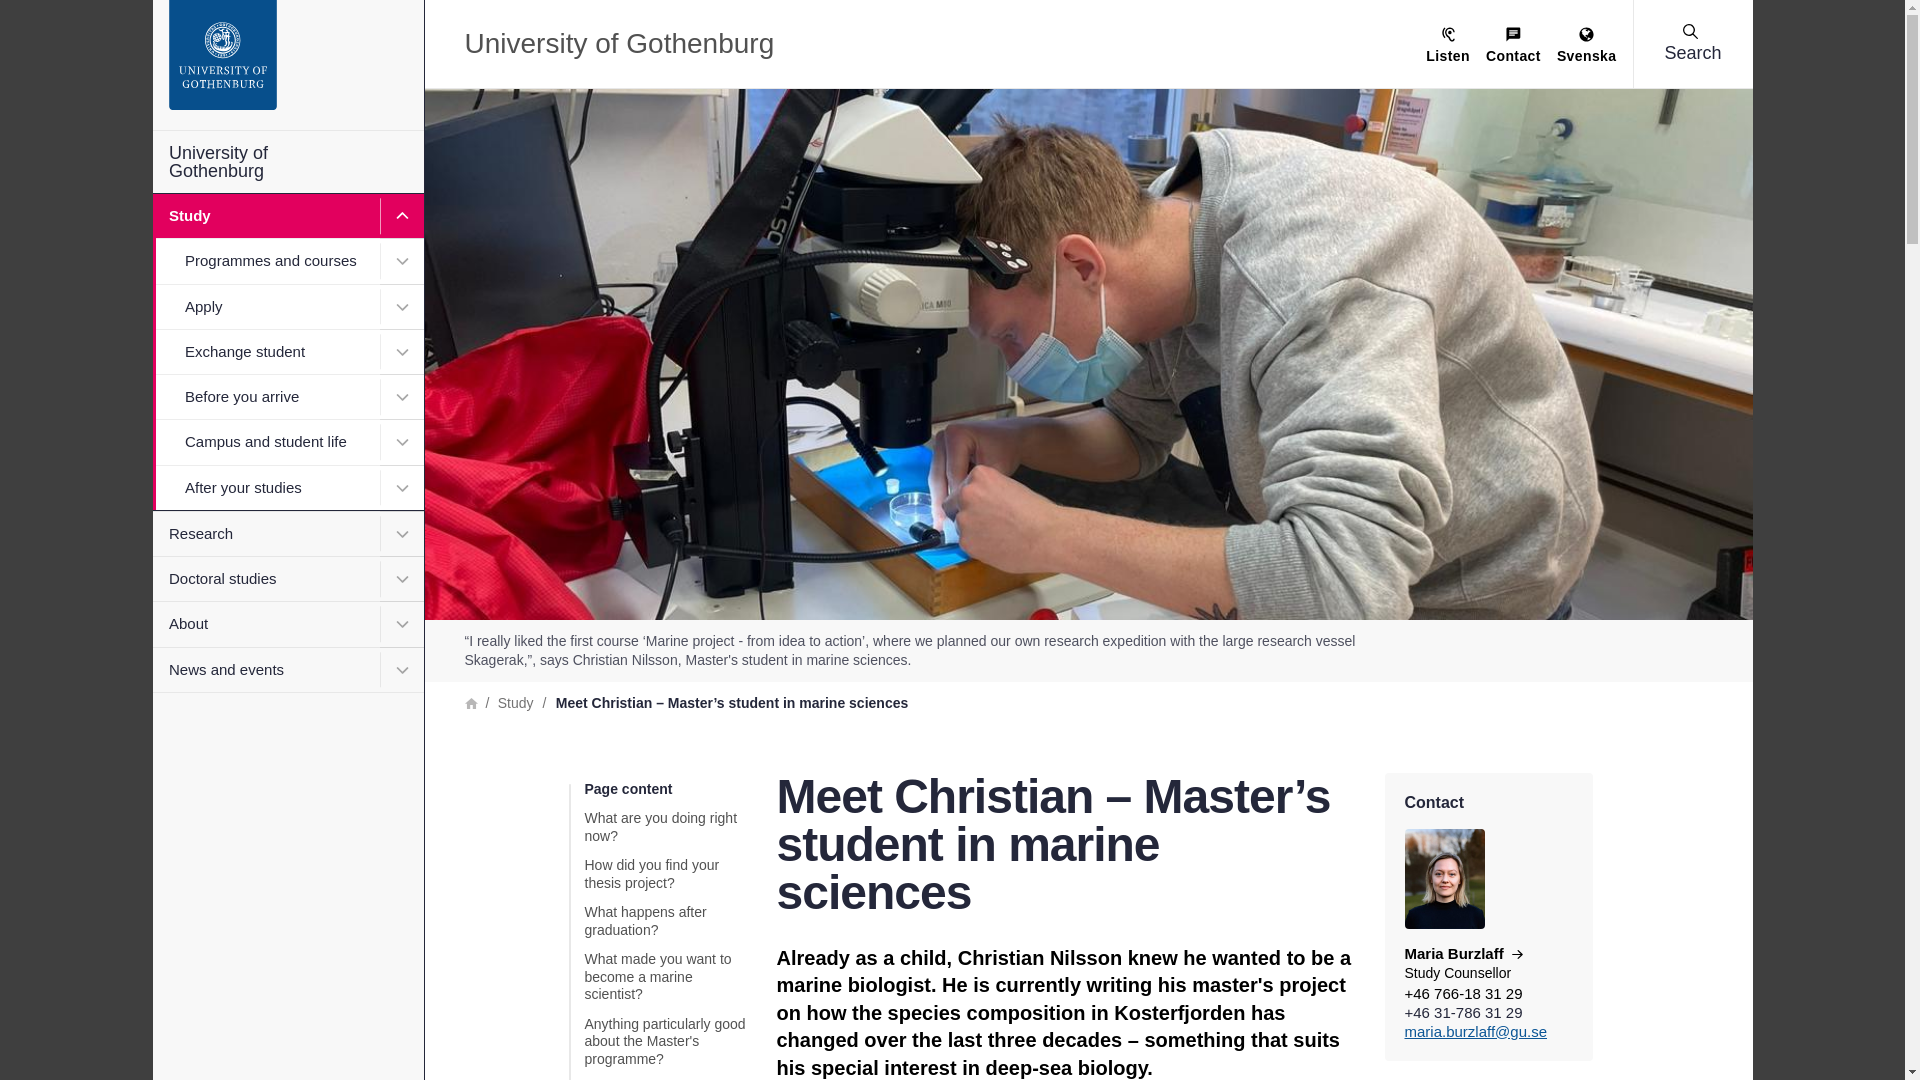 Image resolution: width=1920 pixels, height=1080 pixels. What do you see at coordinates (139, 14) in the screenshot?
I see `Search function` at bounding box center [139, 14].